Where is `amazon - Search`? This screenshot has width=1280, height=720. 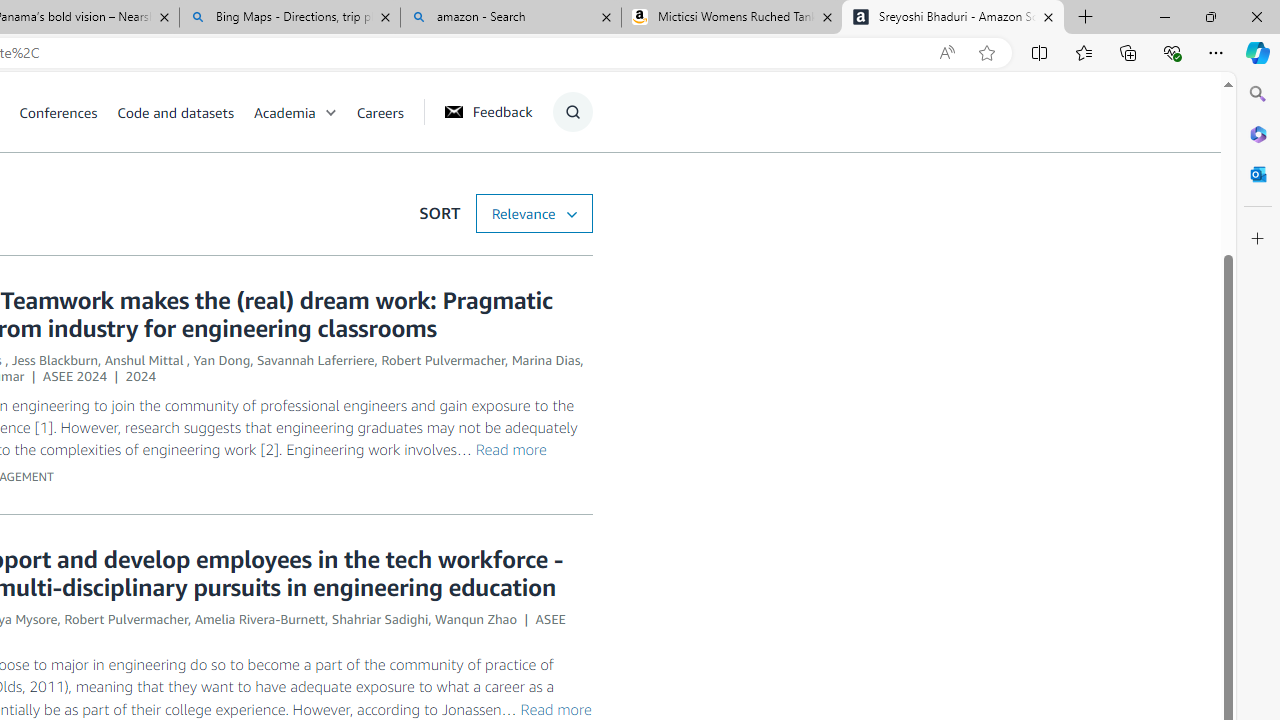 amazon - Search is located at coordinates (510, 18).